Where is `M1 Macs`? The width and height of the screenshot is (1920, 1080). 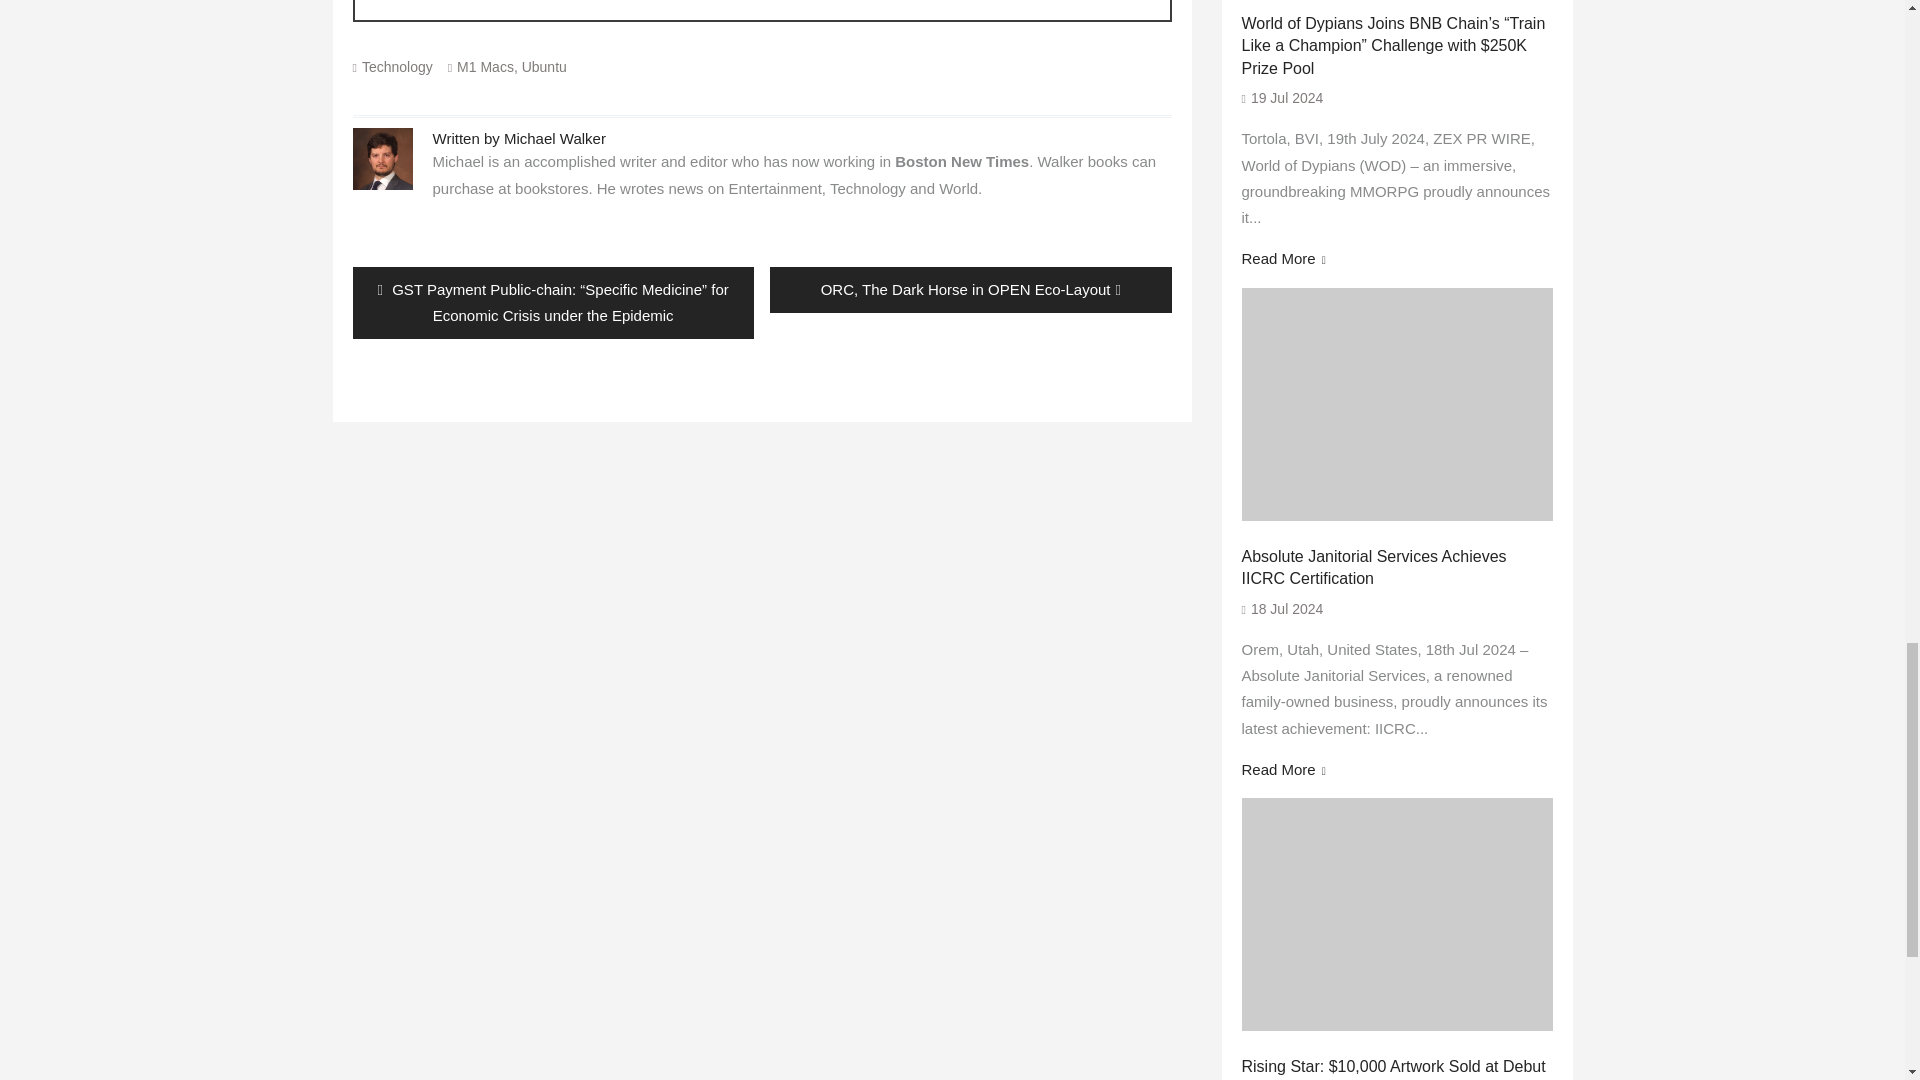
M1 Macs is located at coordinates (485, 66).